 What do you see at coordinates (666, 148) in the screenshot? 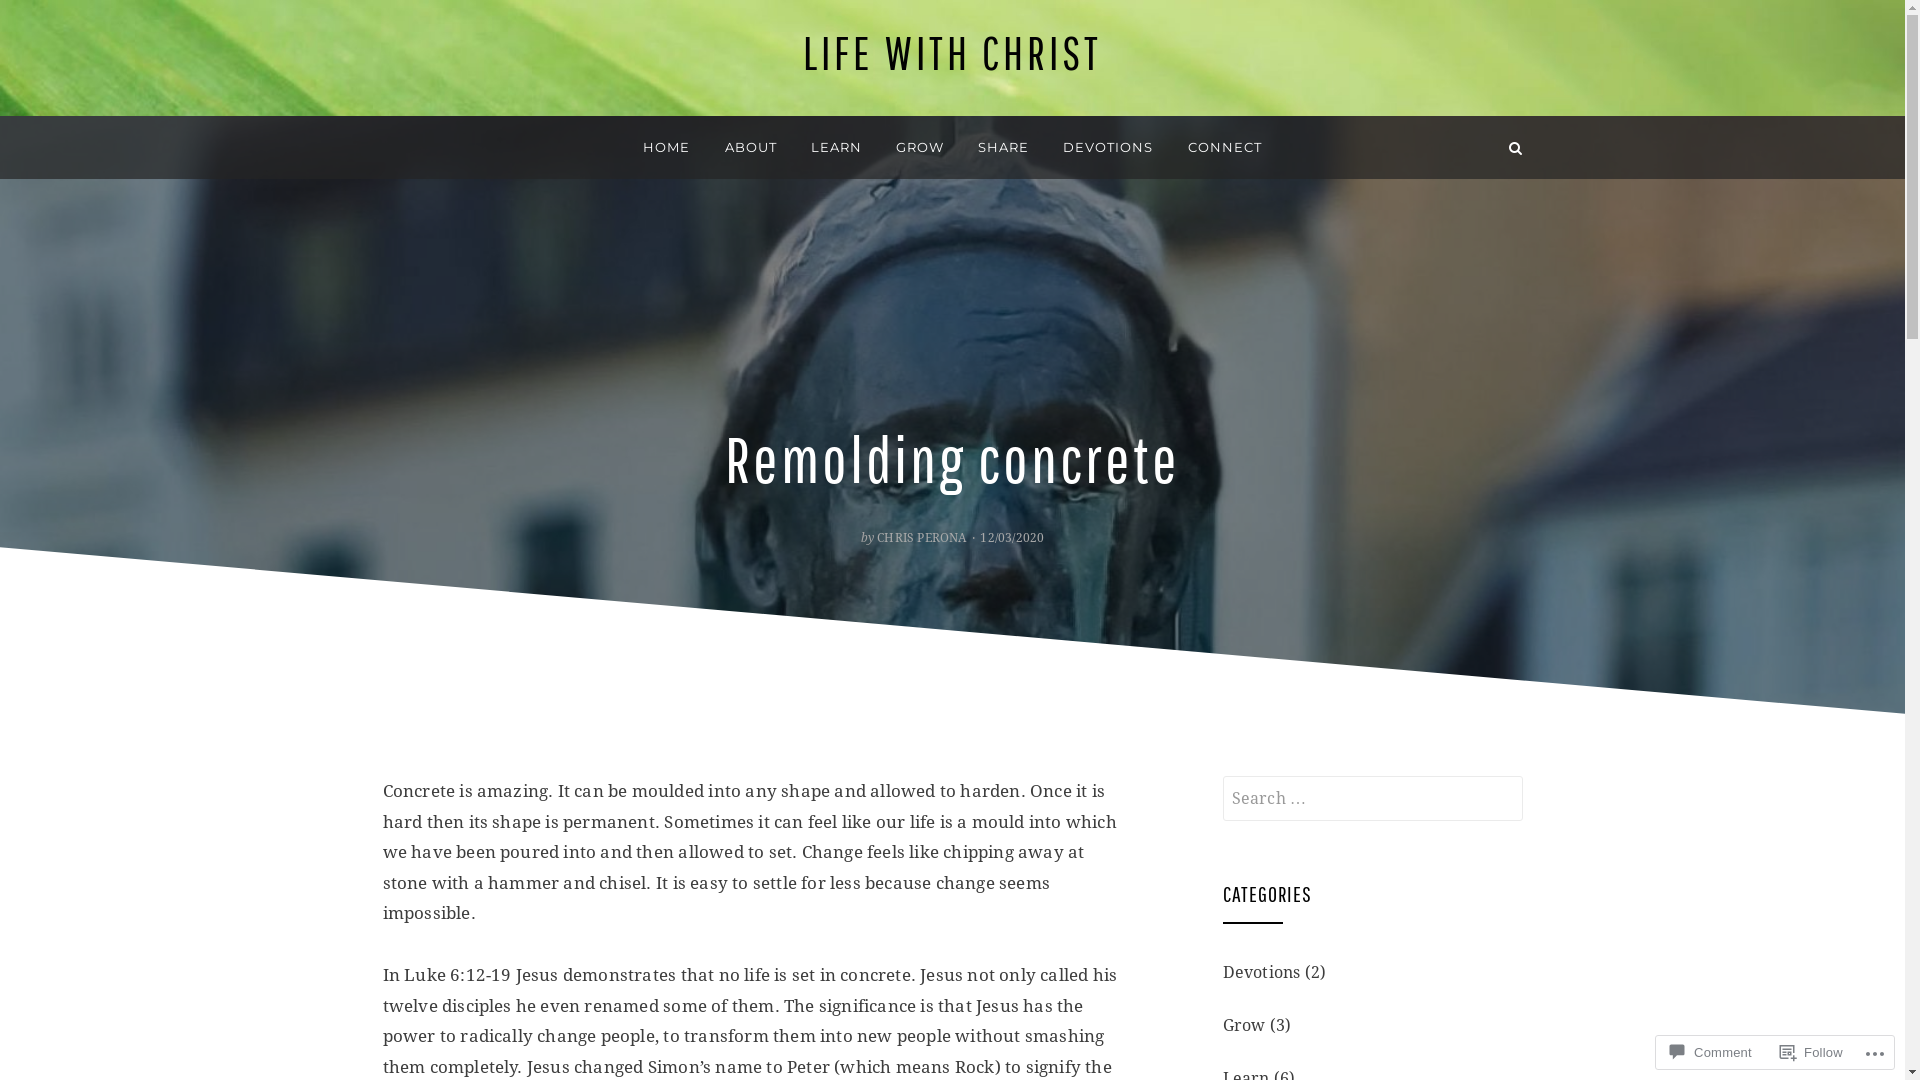
I see `HOME` at bounding box center [666, 148].